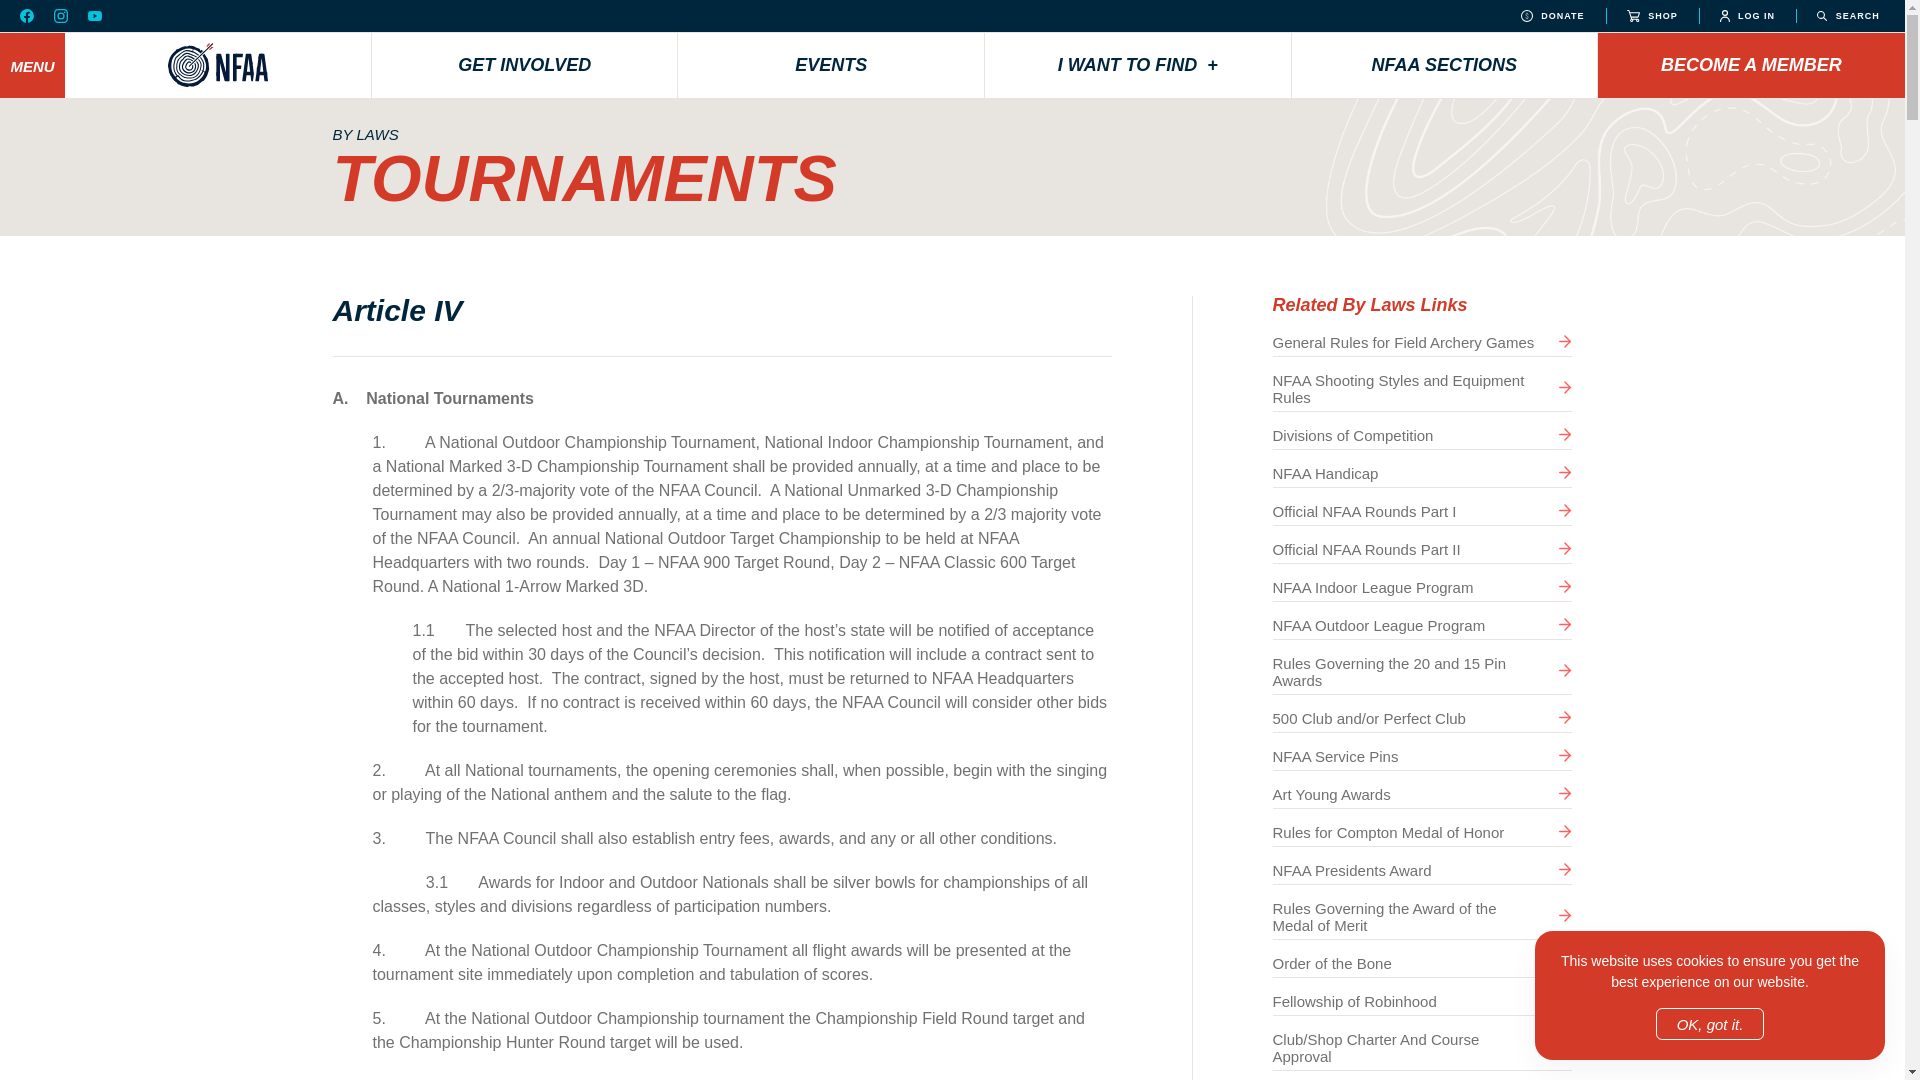 The height and width of the screenshot is (1080, 1920). What do you see at coordinates (1444, 64) in the screenshot?
I see `NFAA SECTIONS` at bounding box center [1444, 64].